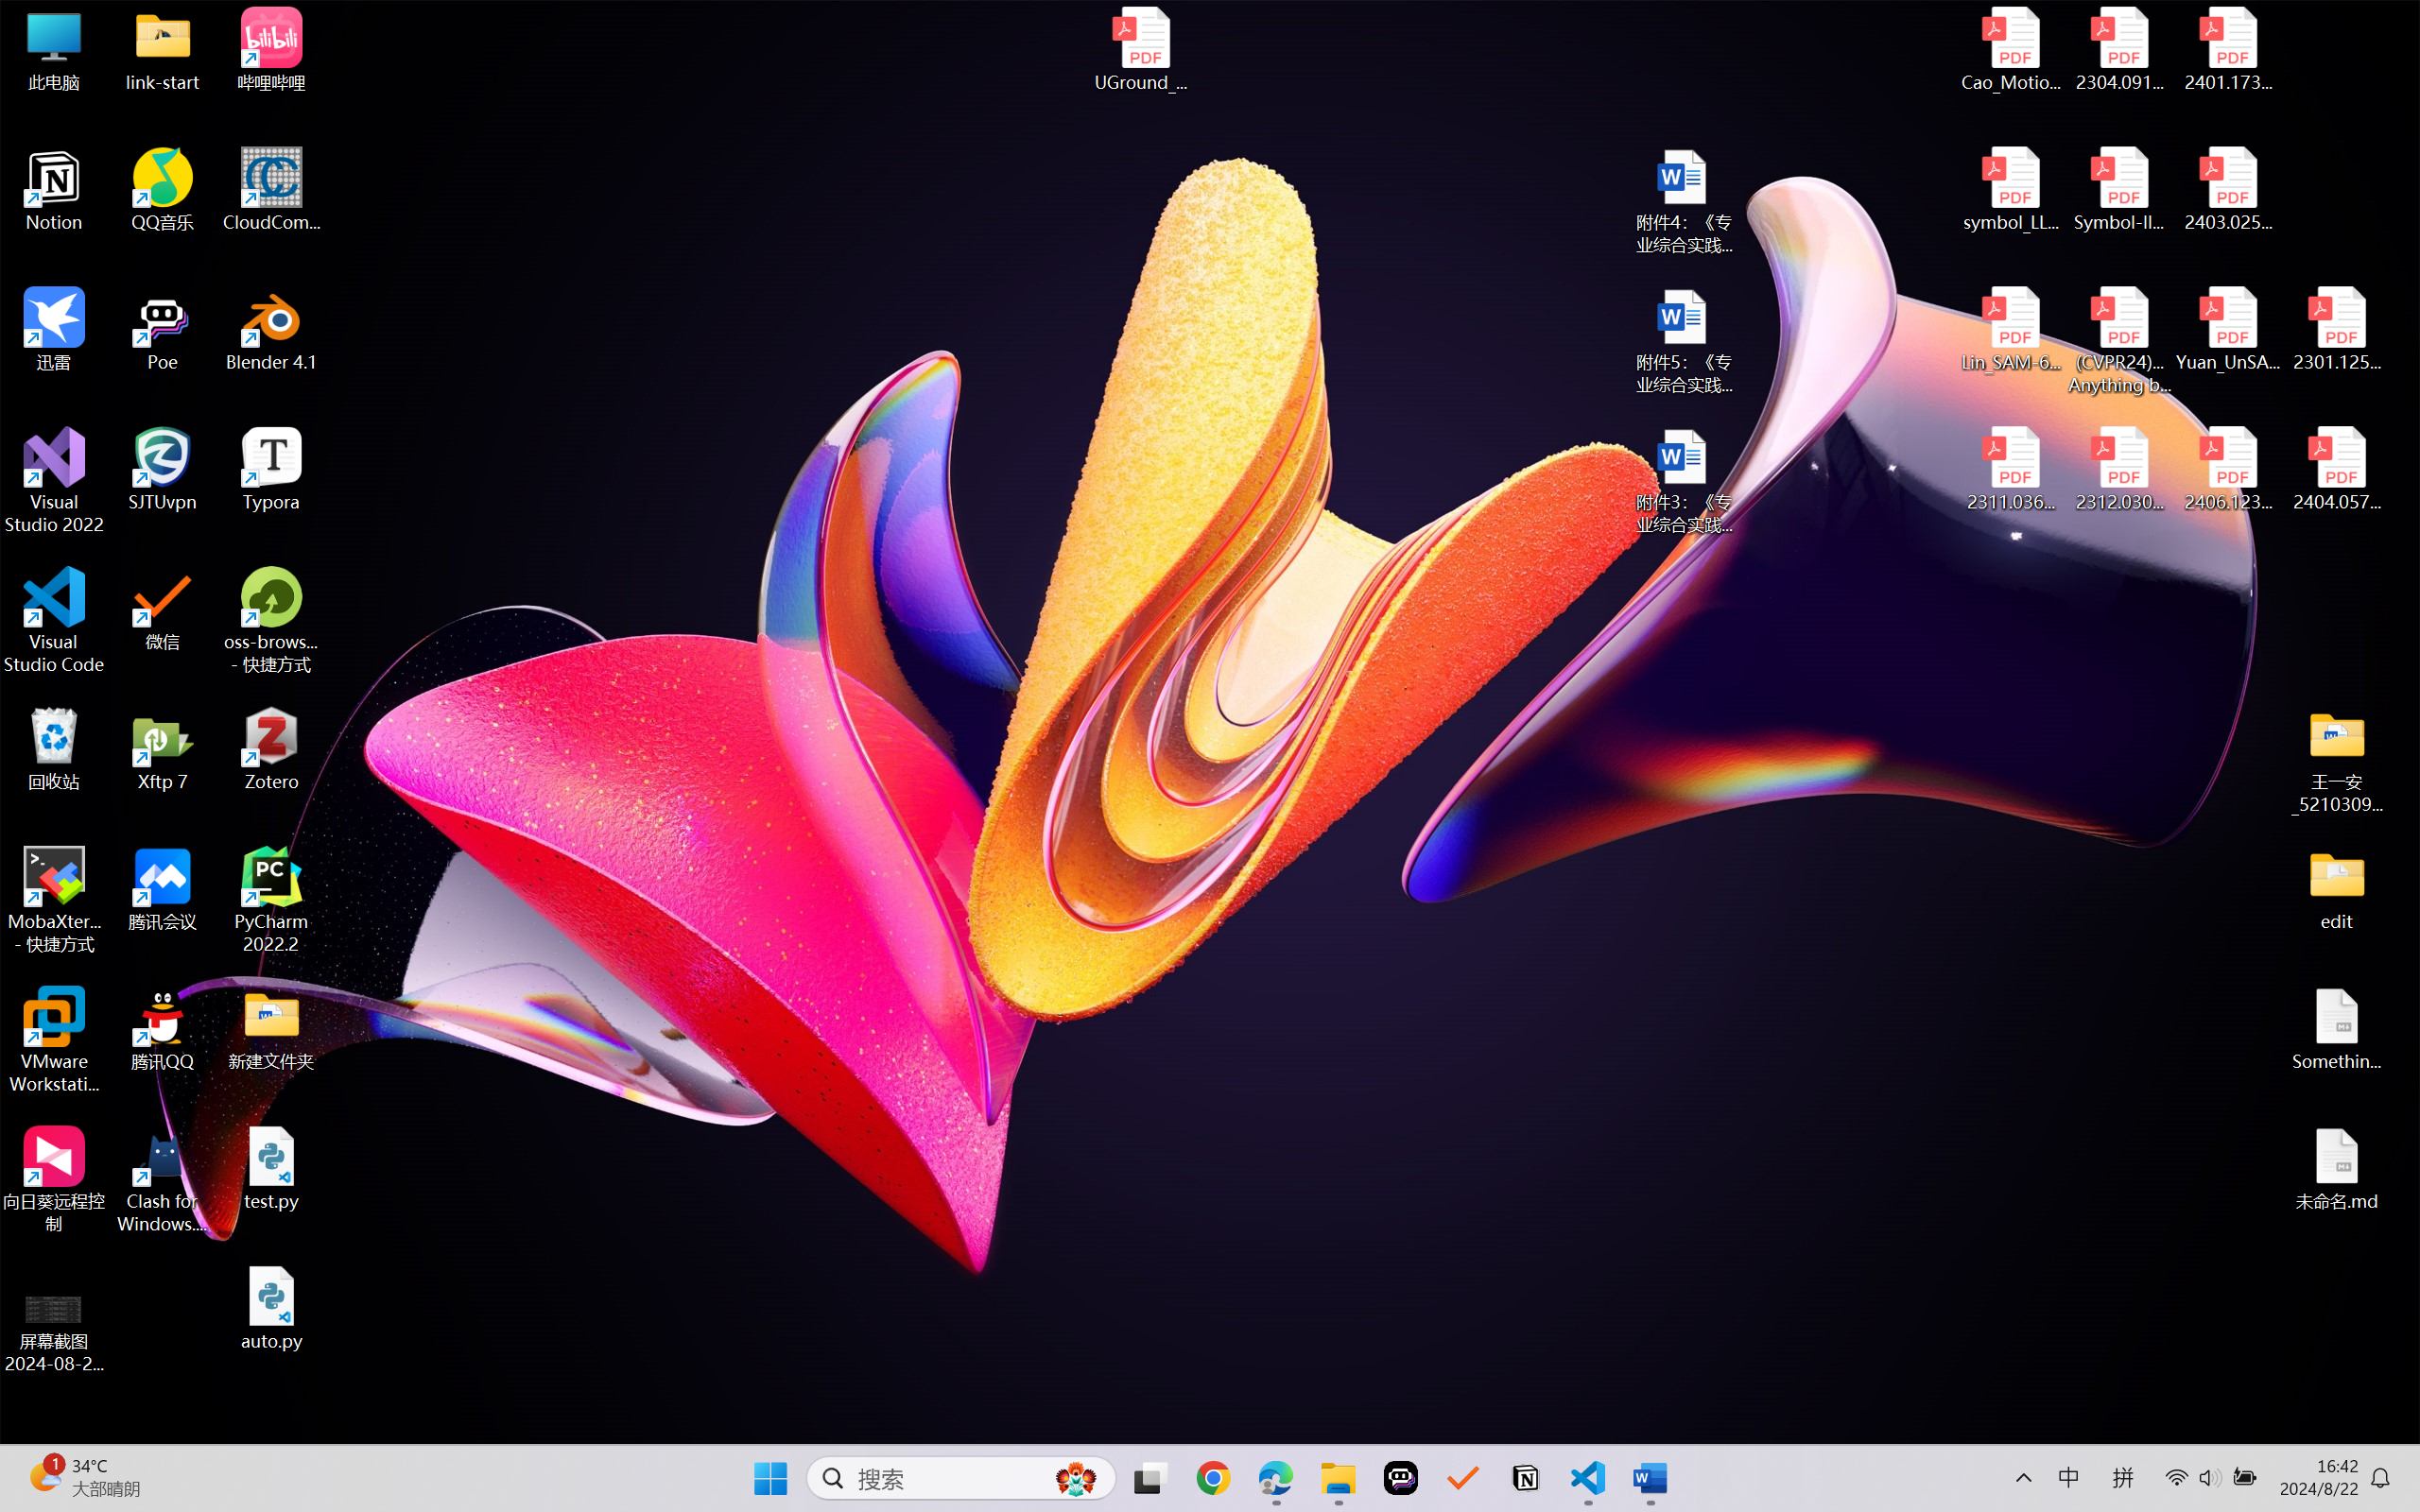 This screenshot has width=2420, height=1512. I want to click on Google Chrome, so click(1213, 1478).